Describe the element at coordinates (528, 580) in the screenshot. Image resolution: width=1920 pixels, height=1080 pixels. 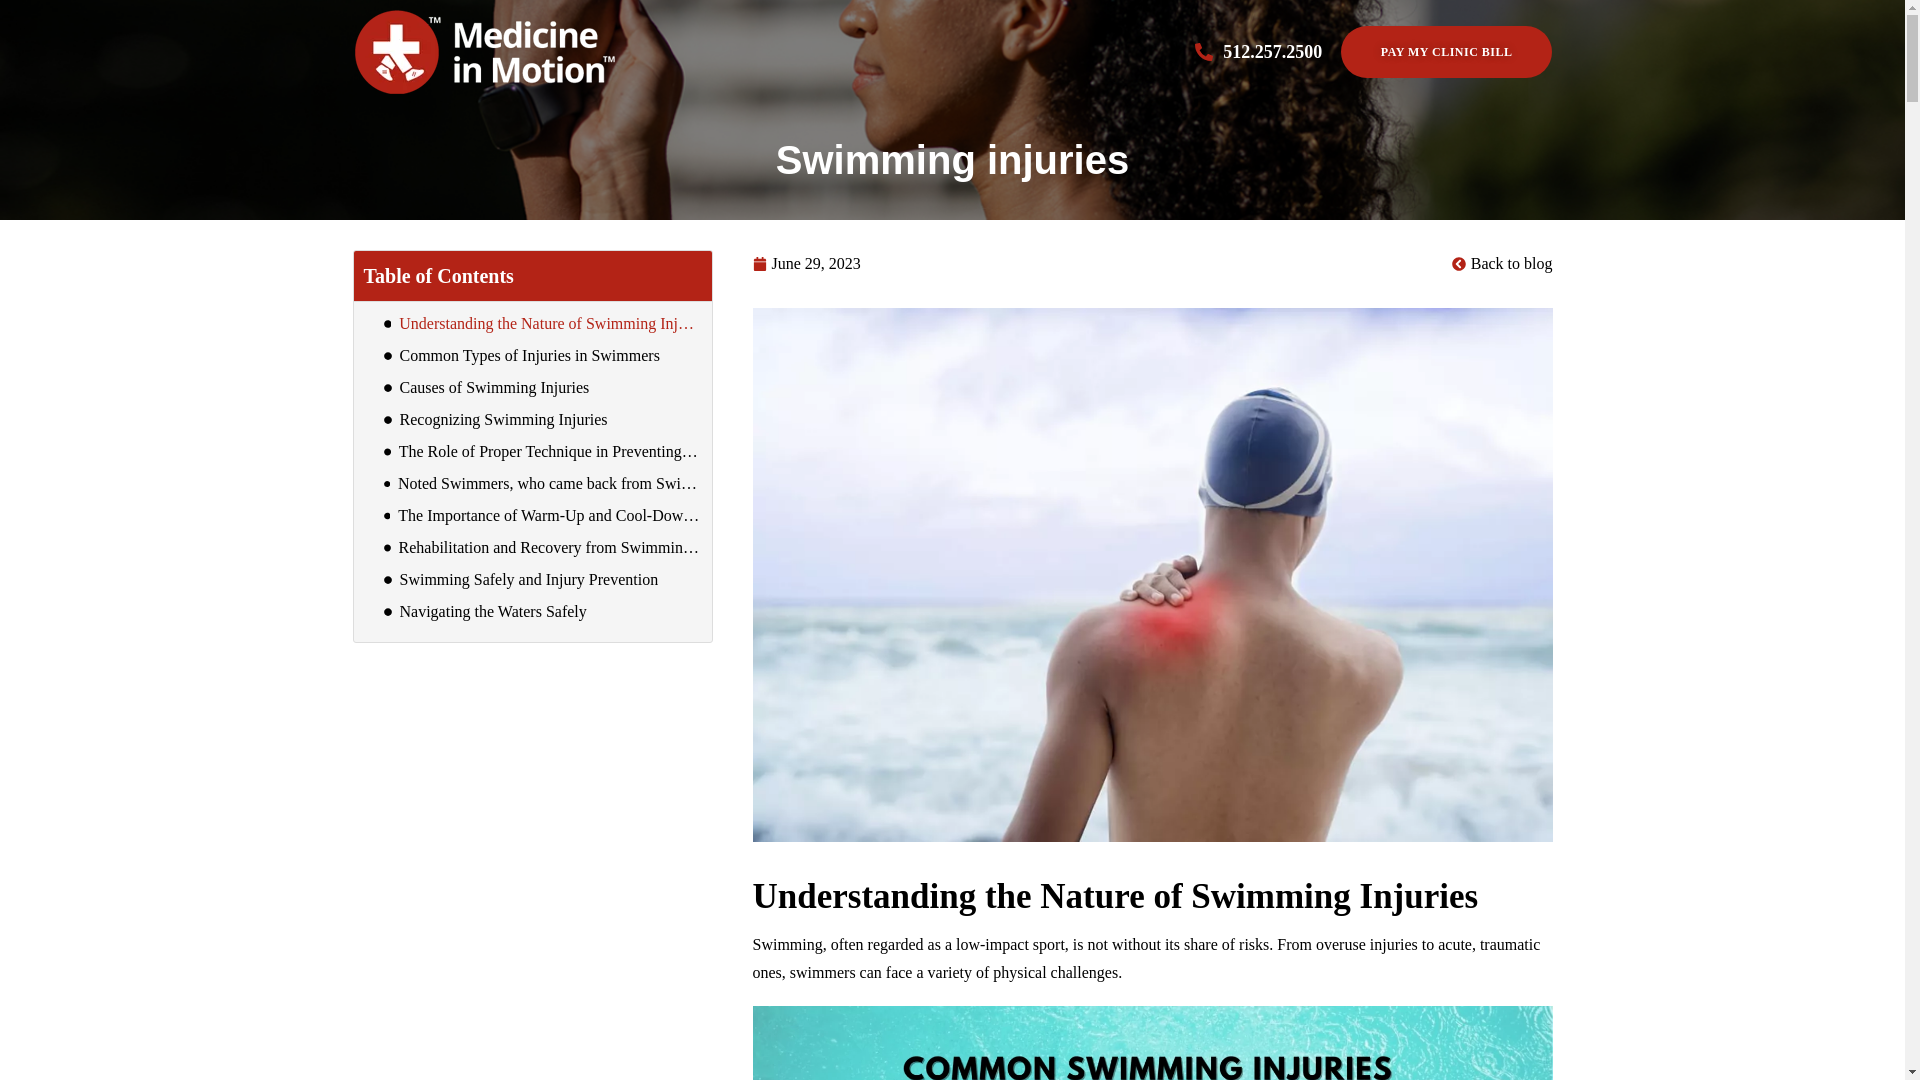
I see `Swimming Safely and Injury Prevention` at that location.